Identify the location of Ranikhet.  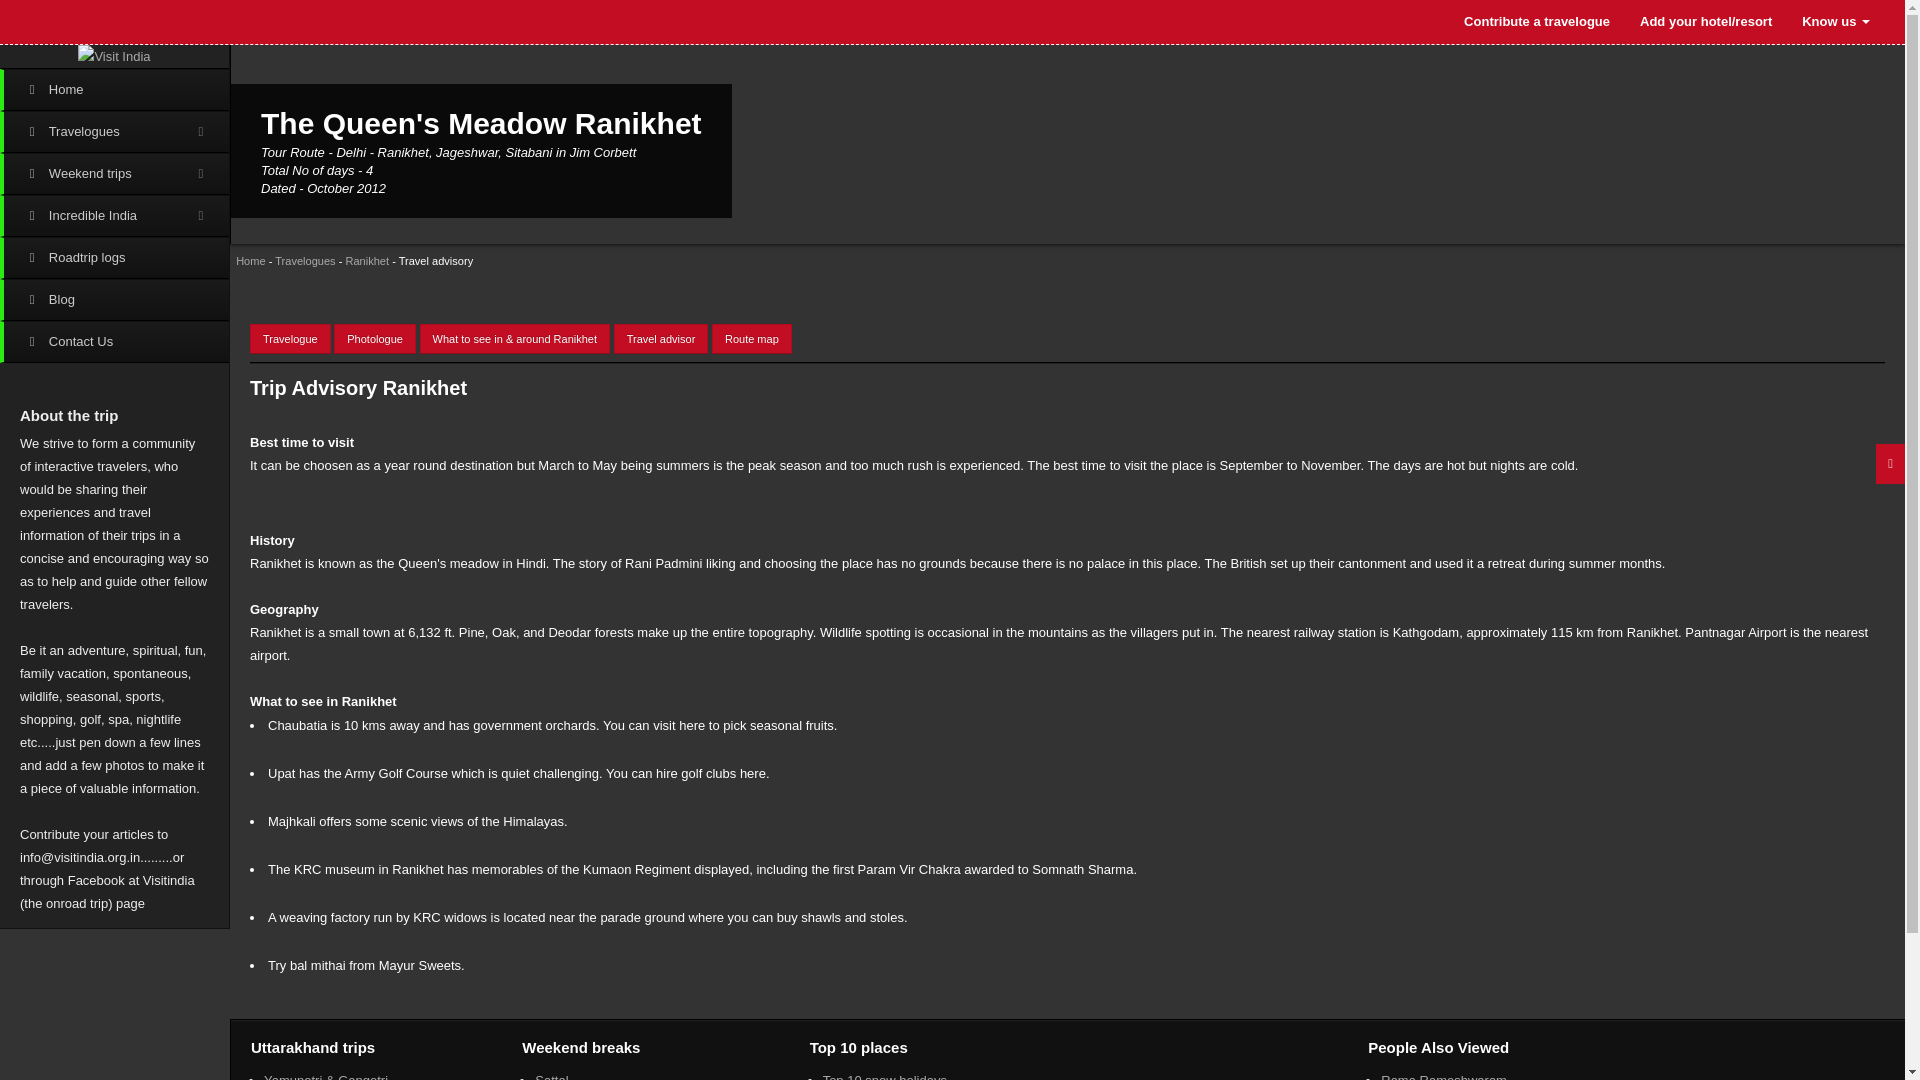
(367, 260).